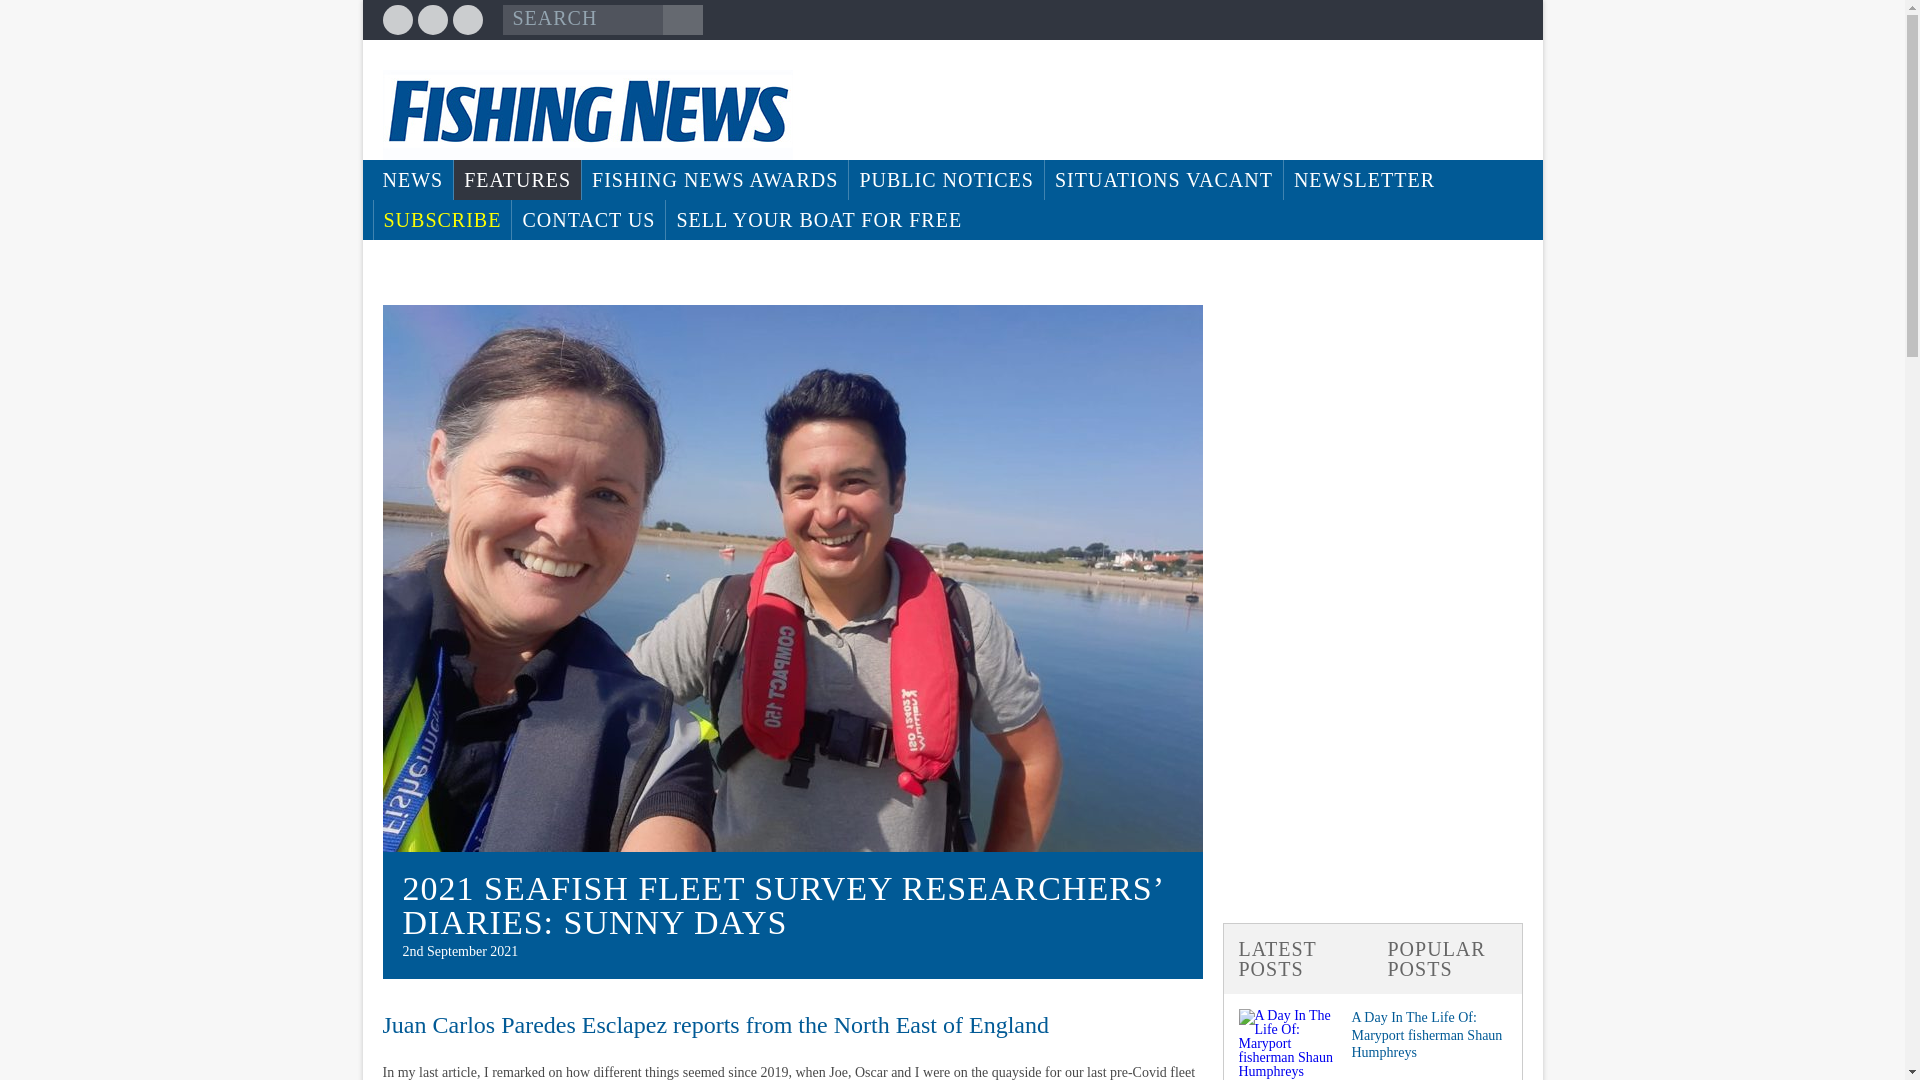 This screenshot has width=1920, height=1080. I want to click on Search, so click(682, 20).